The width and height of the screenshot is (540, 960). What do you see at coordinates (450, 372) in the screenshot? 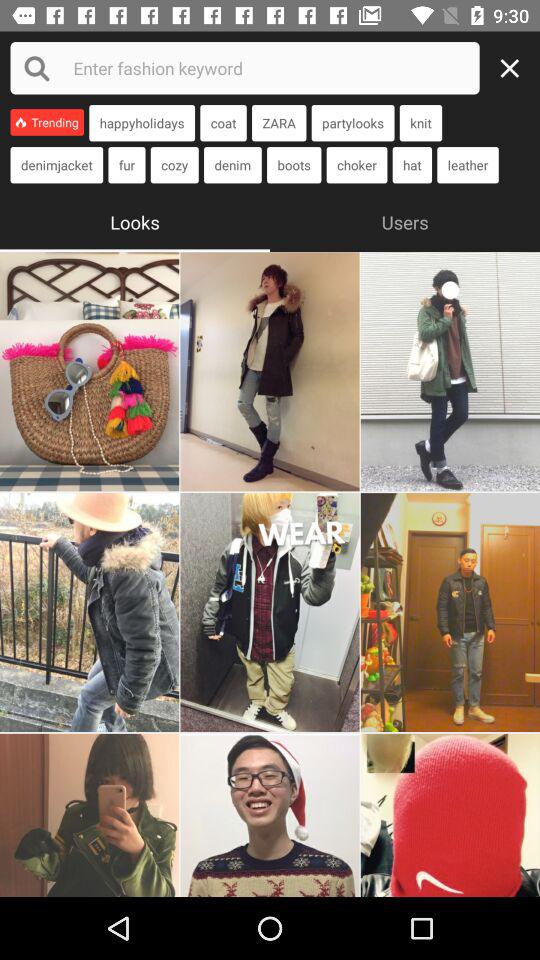
I see `look at the image` at bounding box center [450, 372].